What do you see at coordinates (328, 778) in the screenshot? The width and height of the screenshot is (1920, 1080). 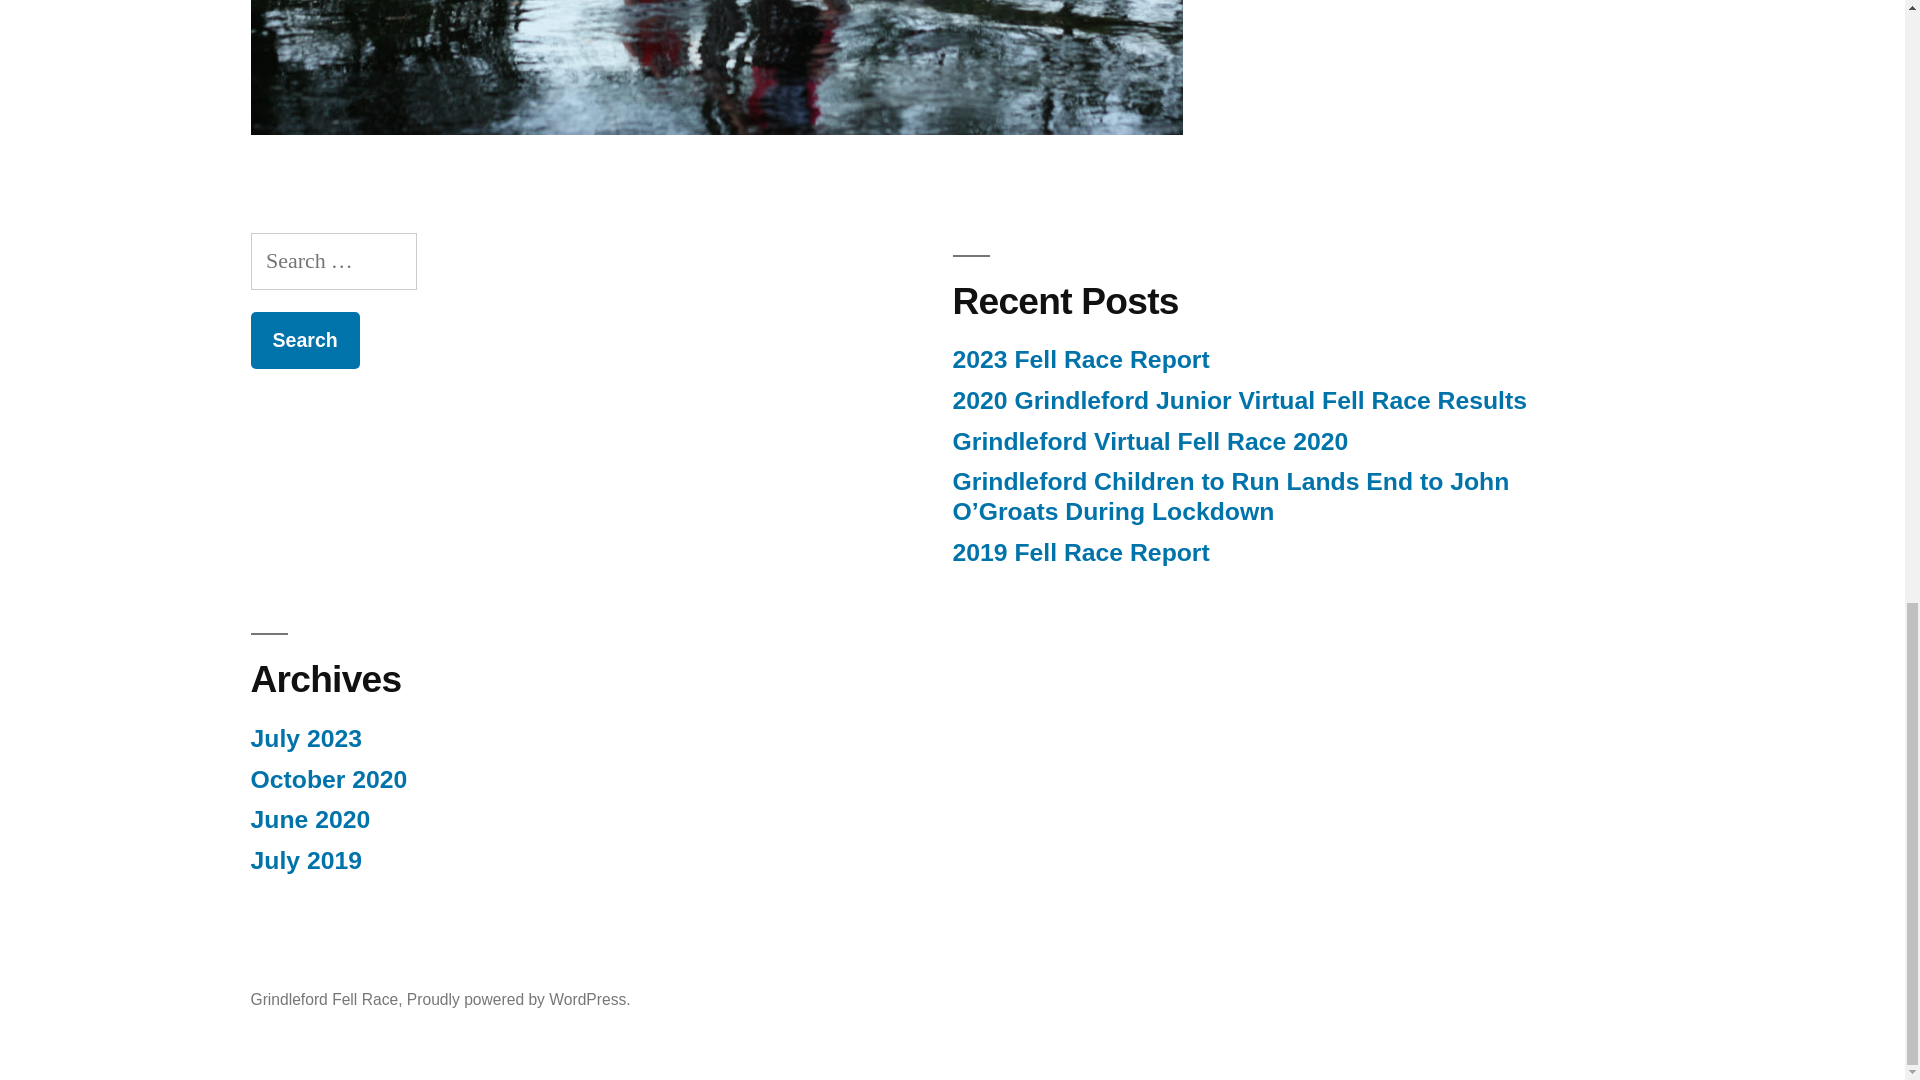 I see `October 2020` at bounding box center [328, 778].